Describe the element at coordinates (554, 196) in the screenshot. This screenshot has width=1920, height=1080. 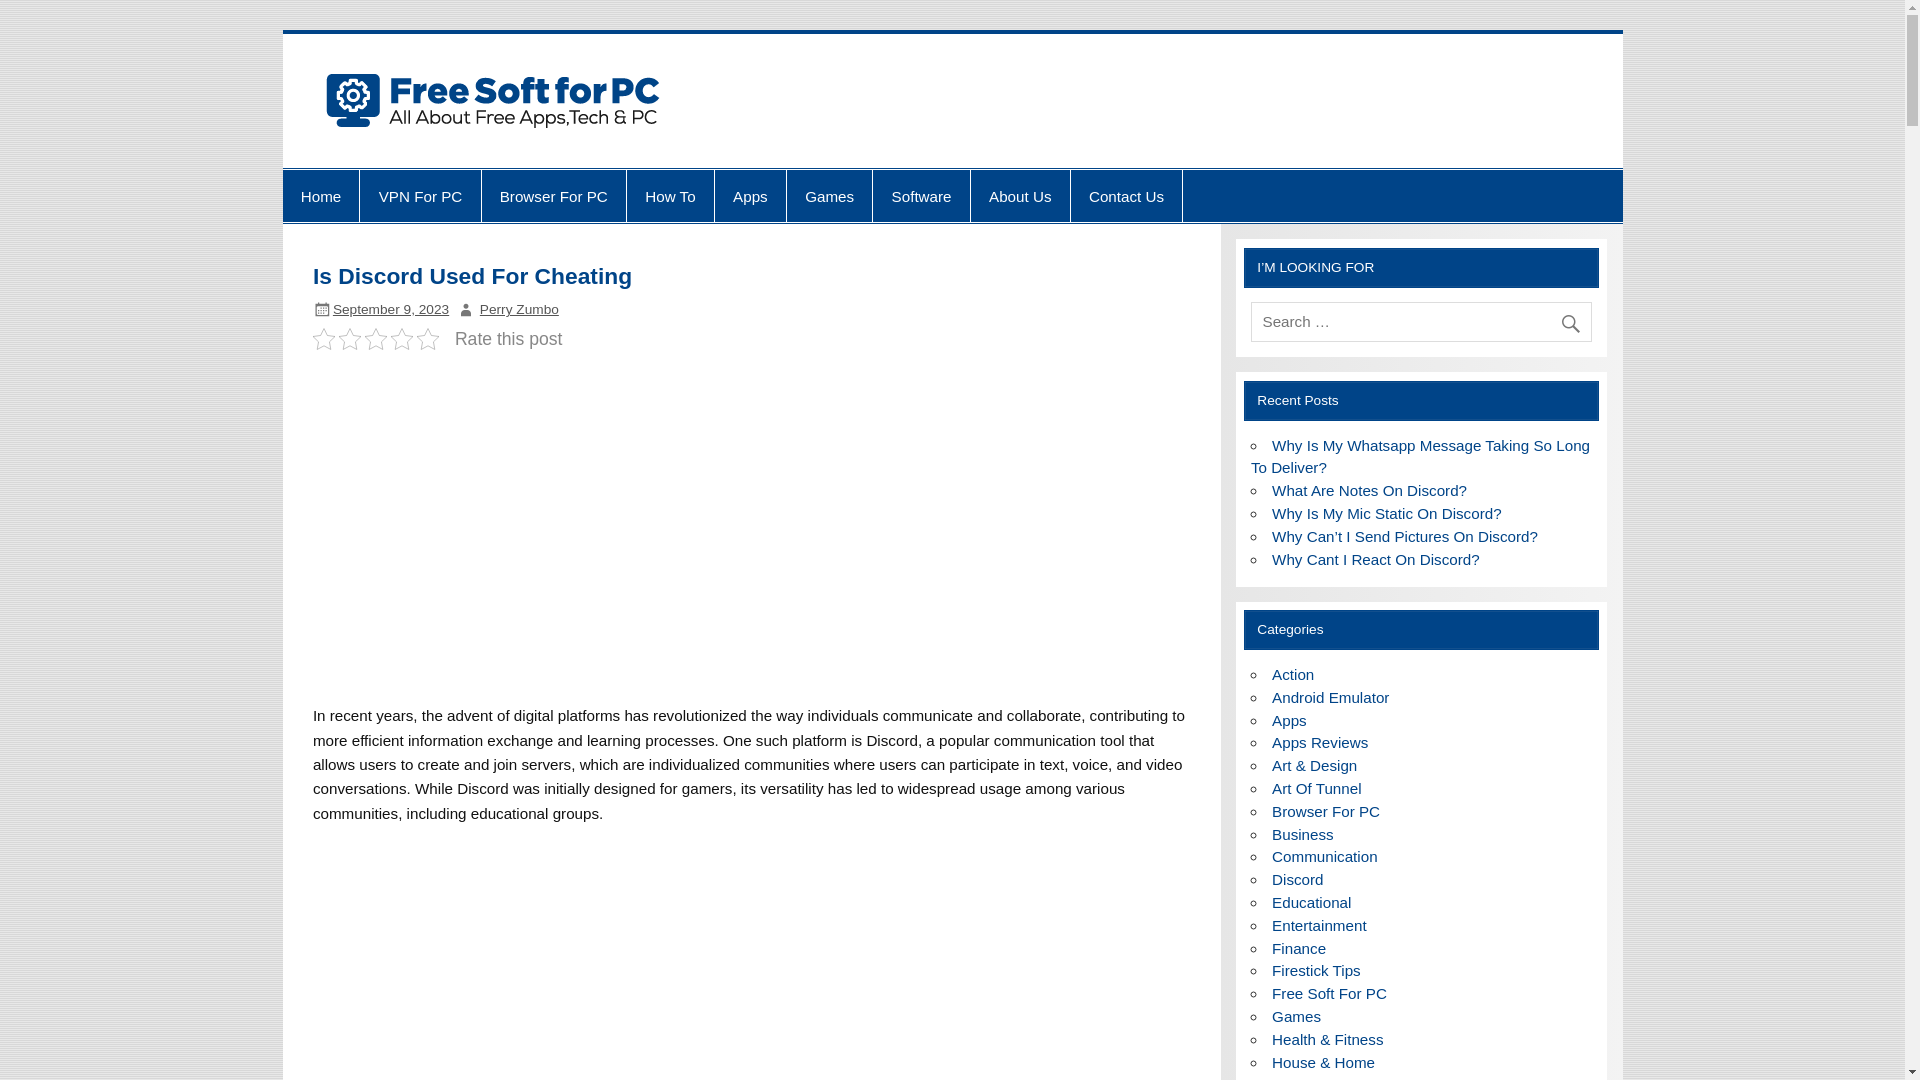
I see `Browser For PC` at that location.